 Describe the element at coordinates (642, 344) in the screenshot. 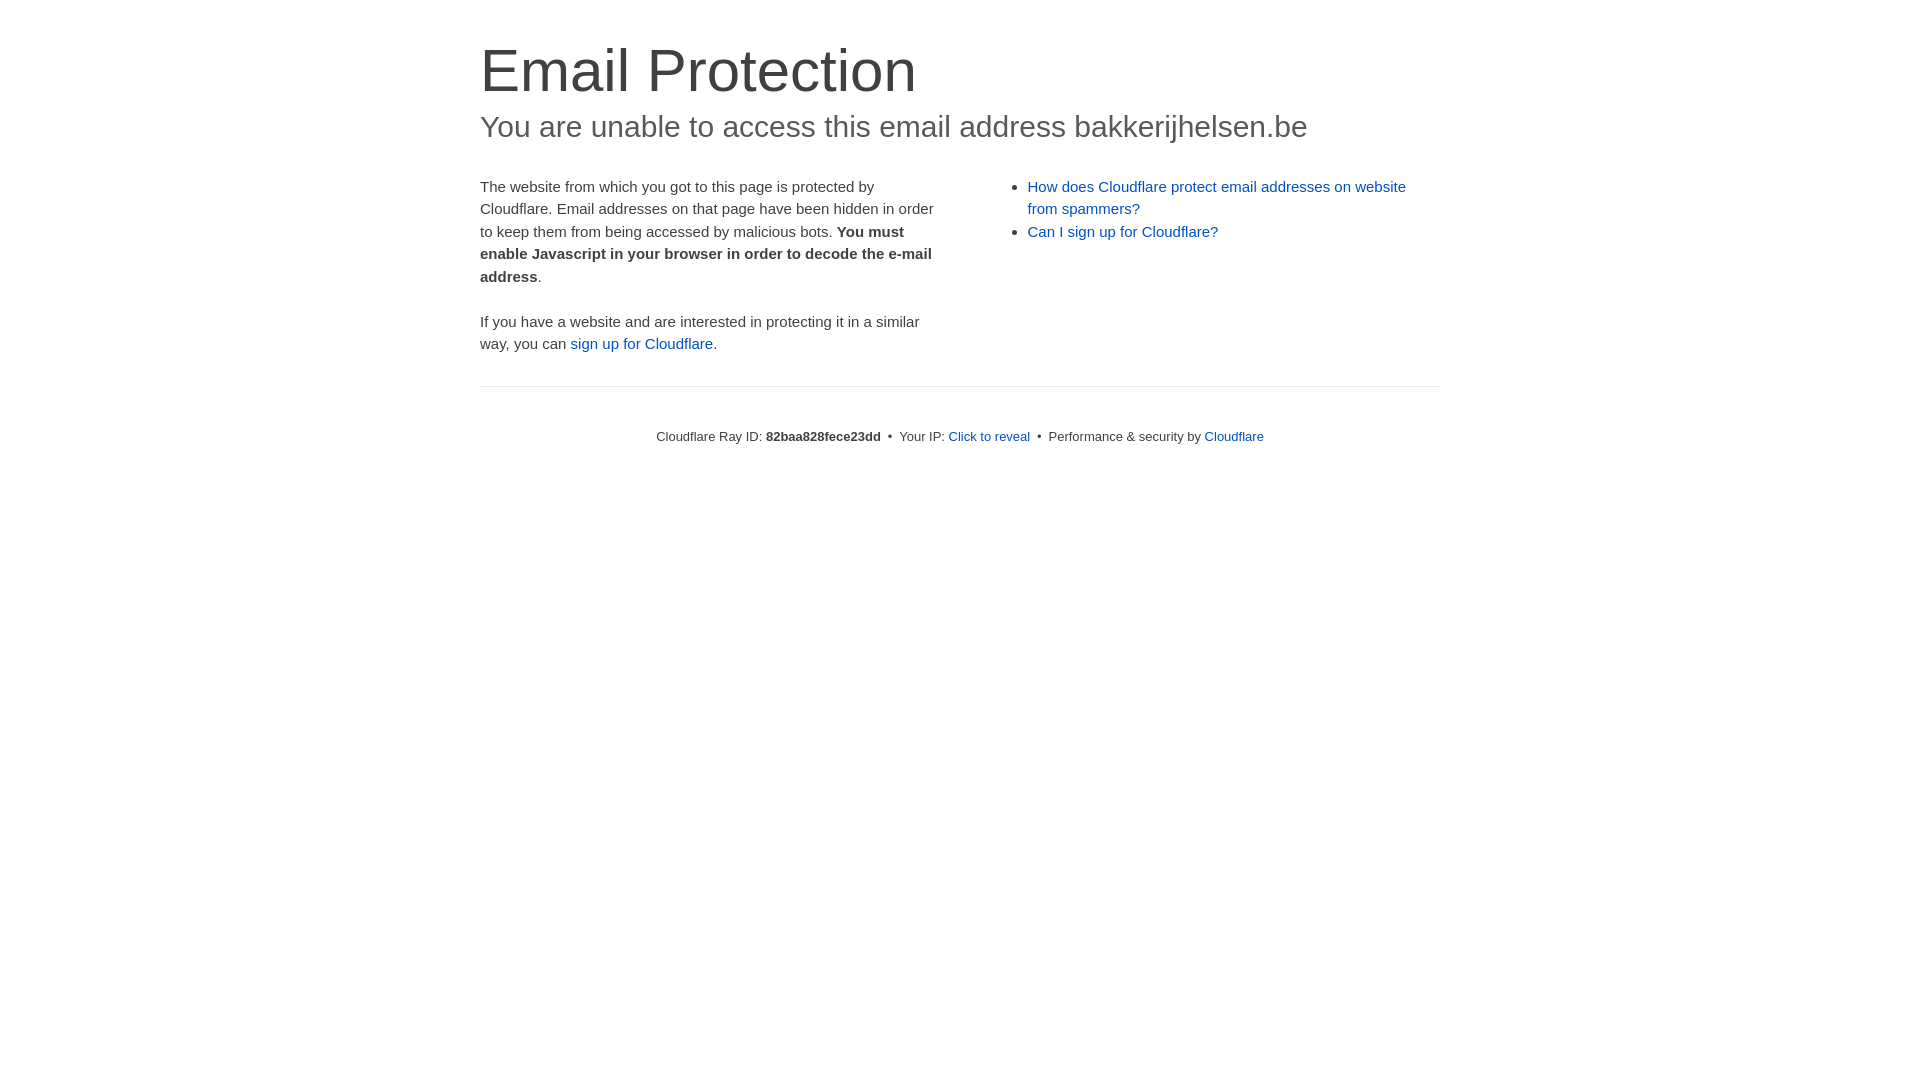

I see `sign up for Cloudflare` at that location.